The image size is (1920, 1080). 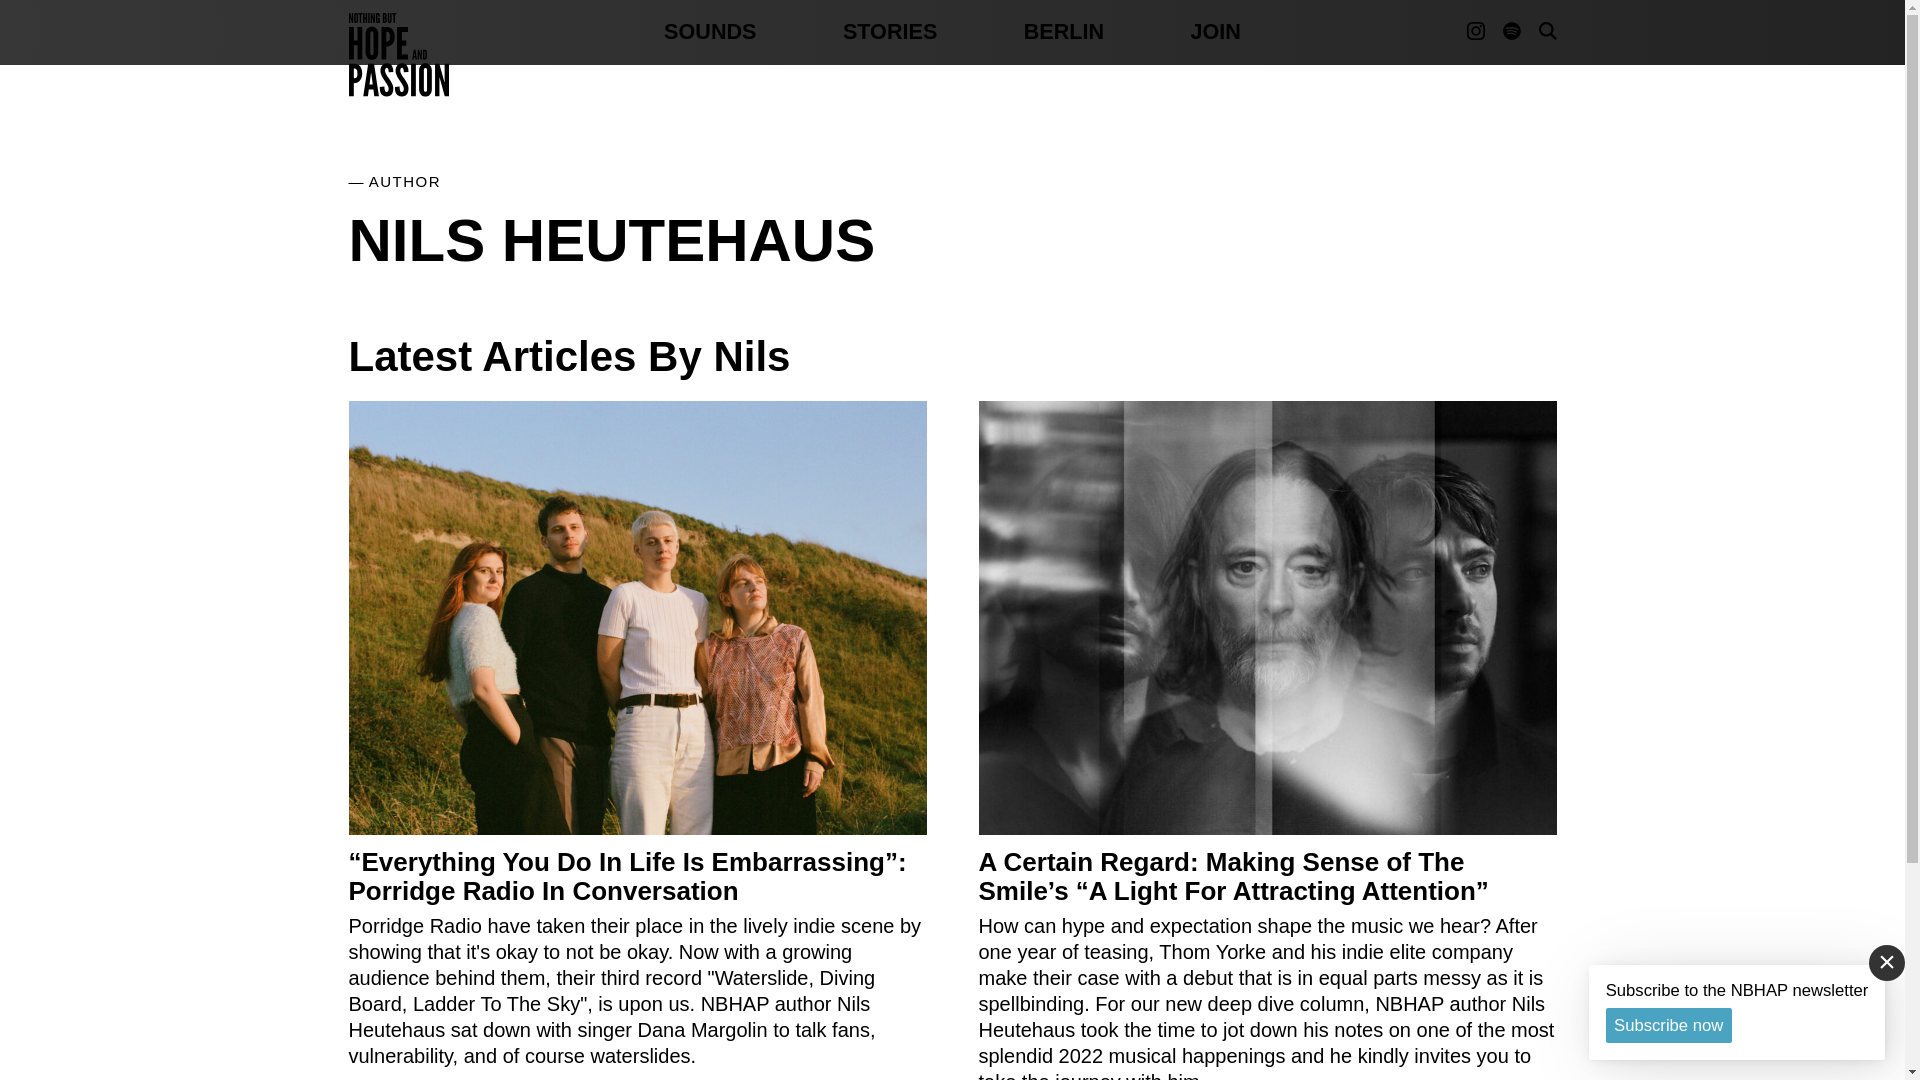 I want to click on SOUNDS, so click(x=710, y=32).